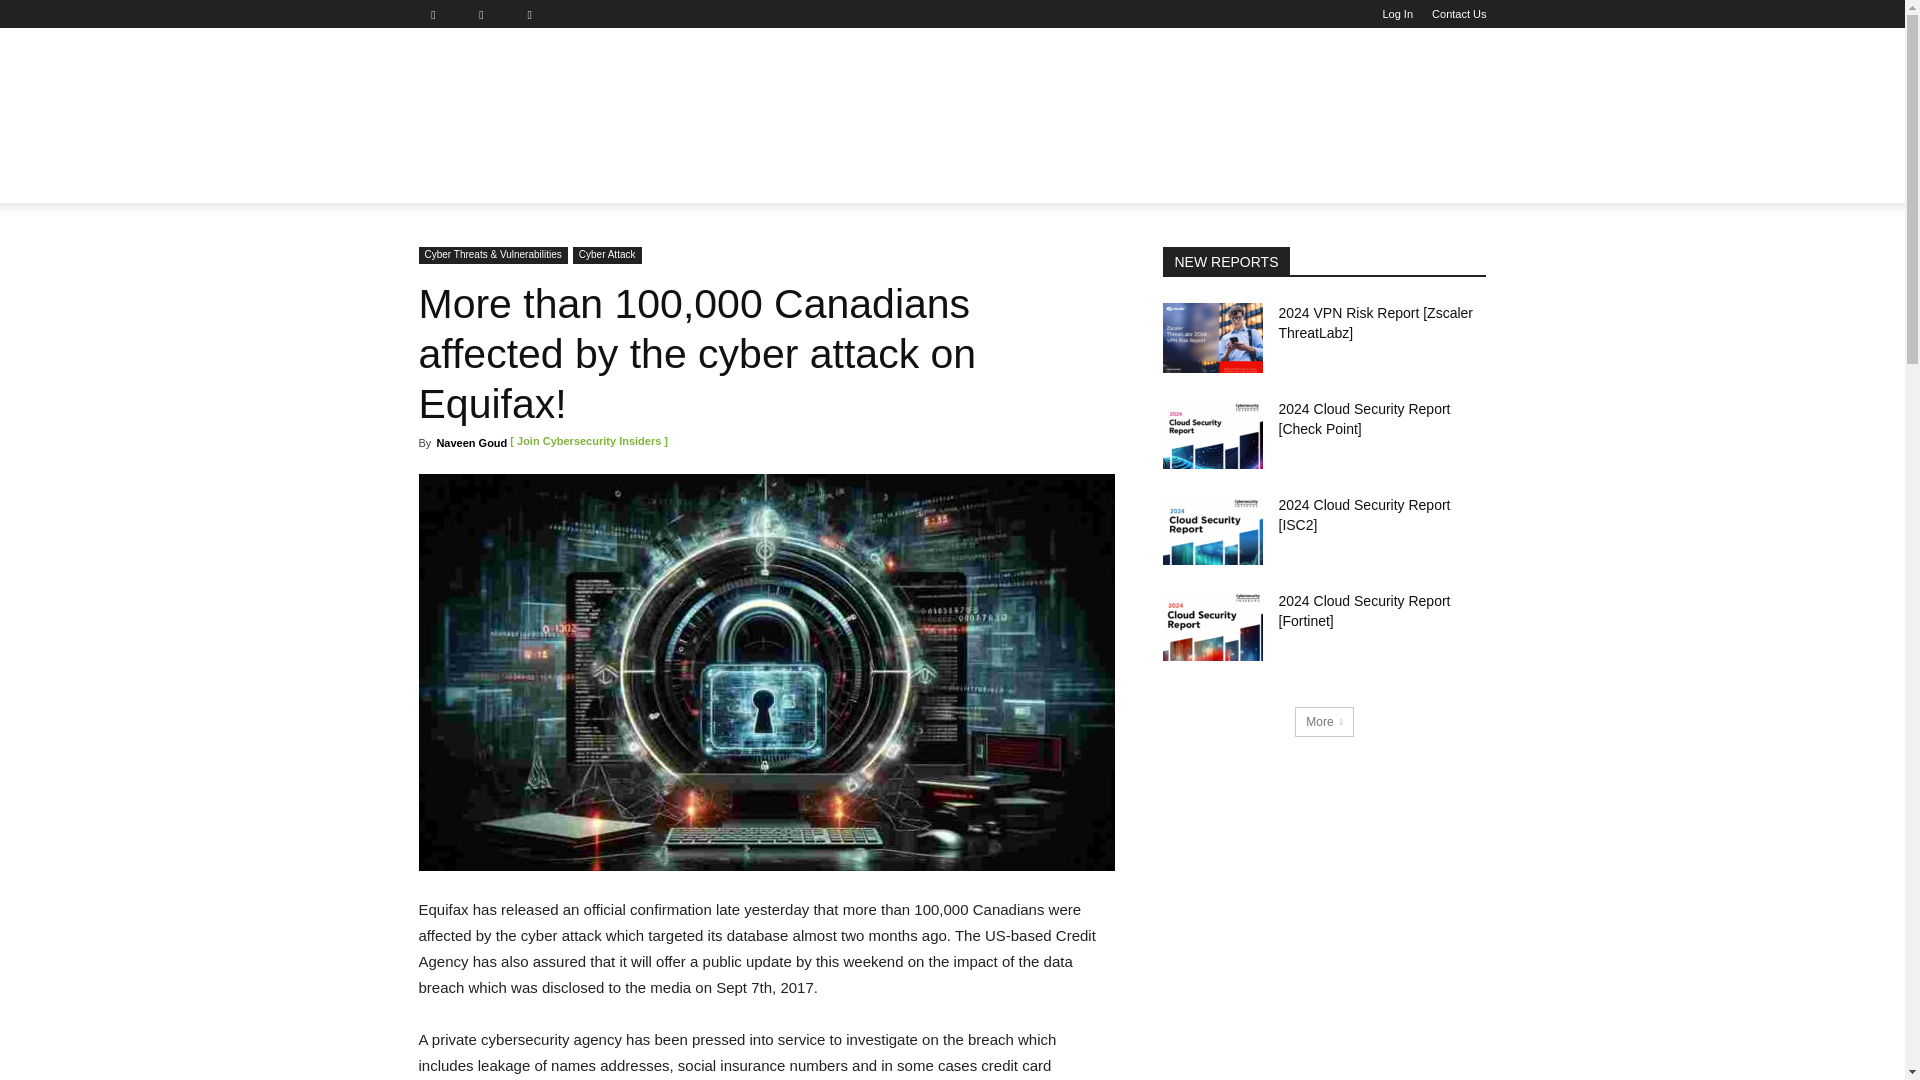  Describe the element at coordinates (452, 179) in the screenshot. I see `News` at that location.